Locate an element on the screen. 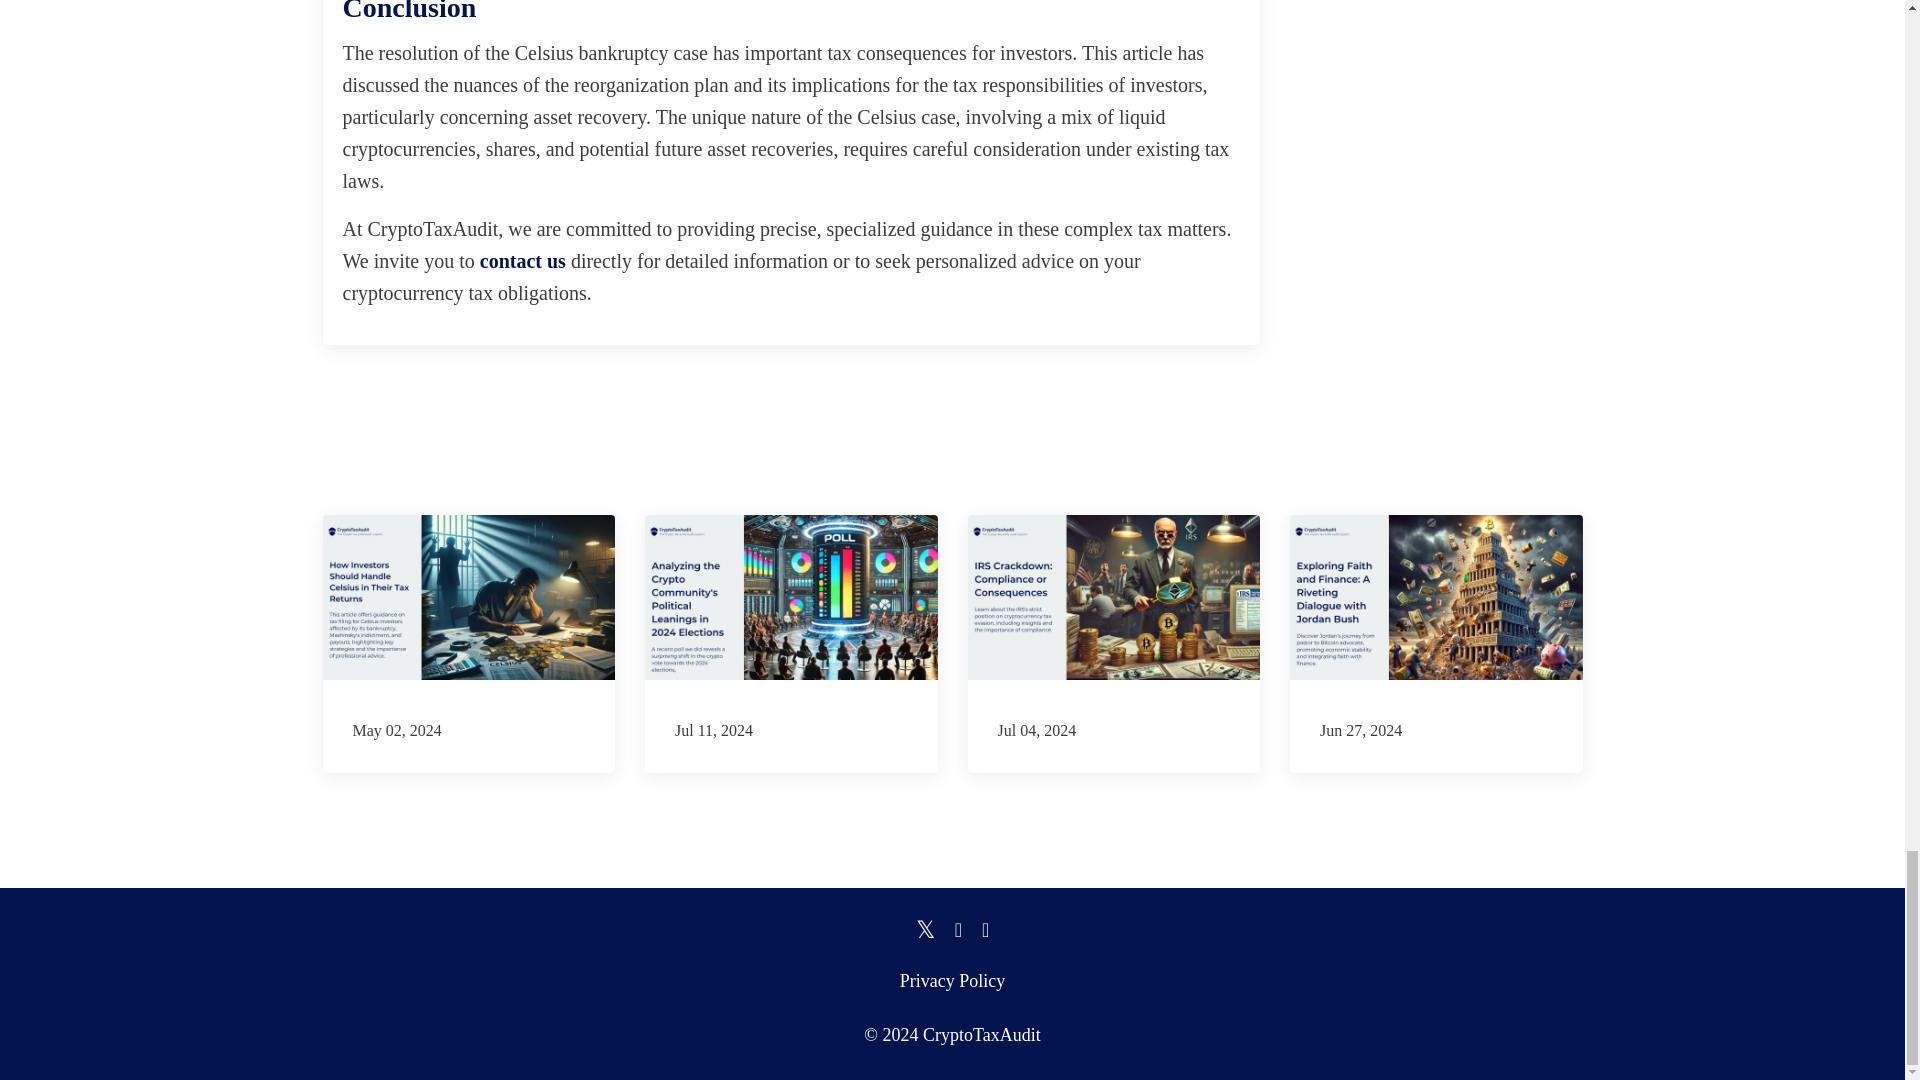 Image resolution: width=1920 pixels, height=1080 pixels. Jun 27, 2024 is located at coordinates (1436, 644).